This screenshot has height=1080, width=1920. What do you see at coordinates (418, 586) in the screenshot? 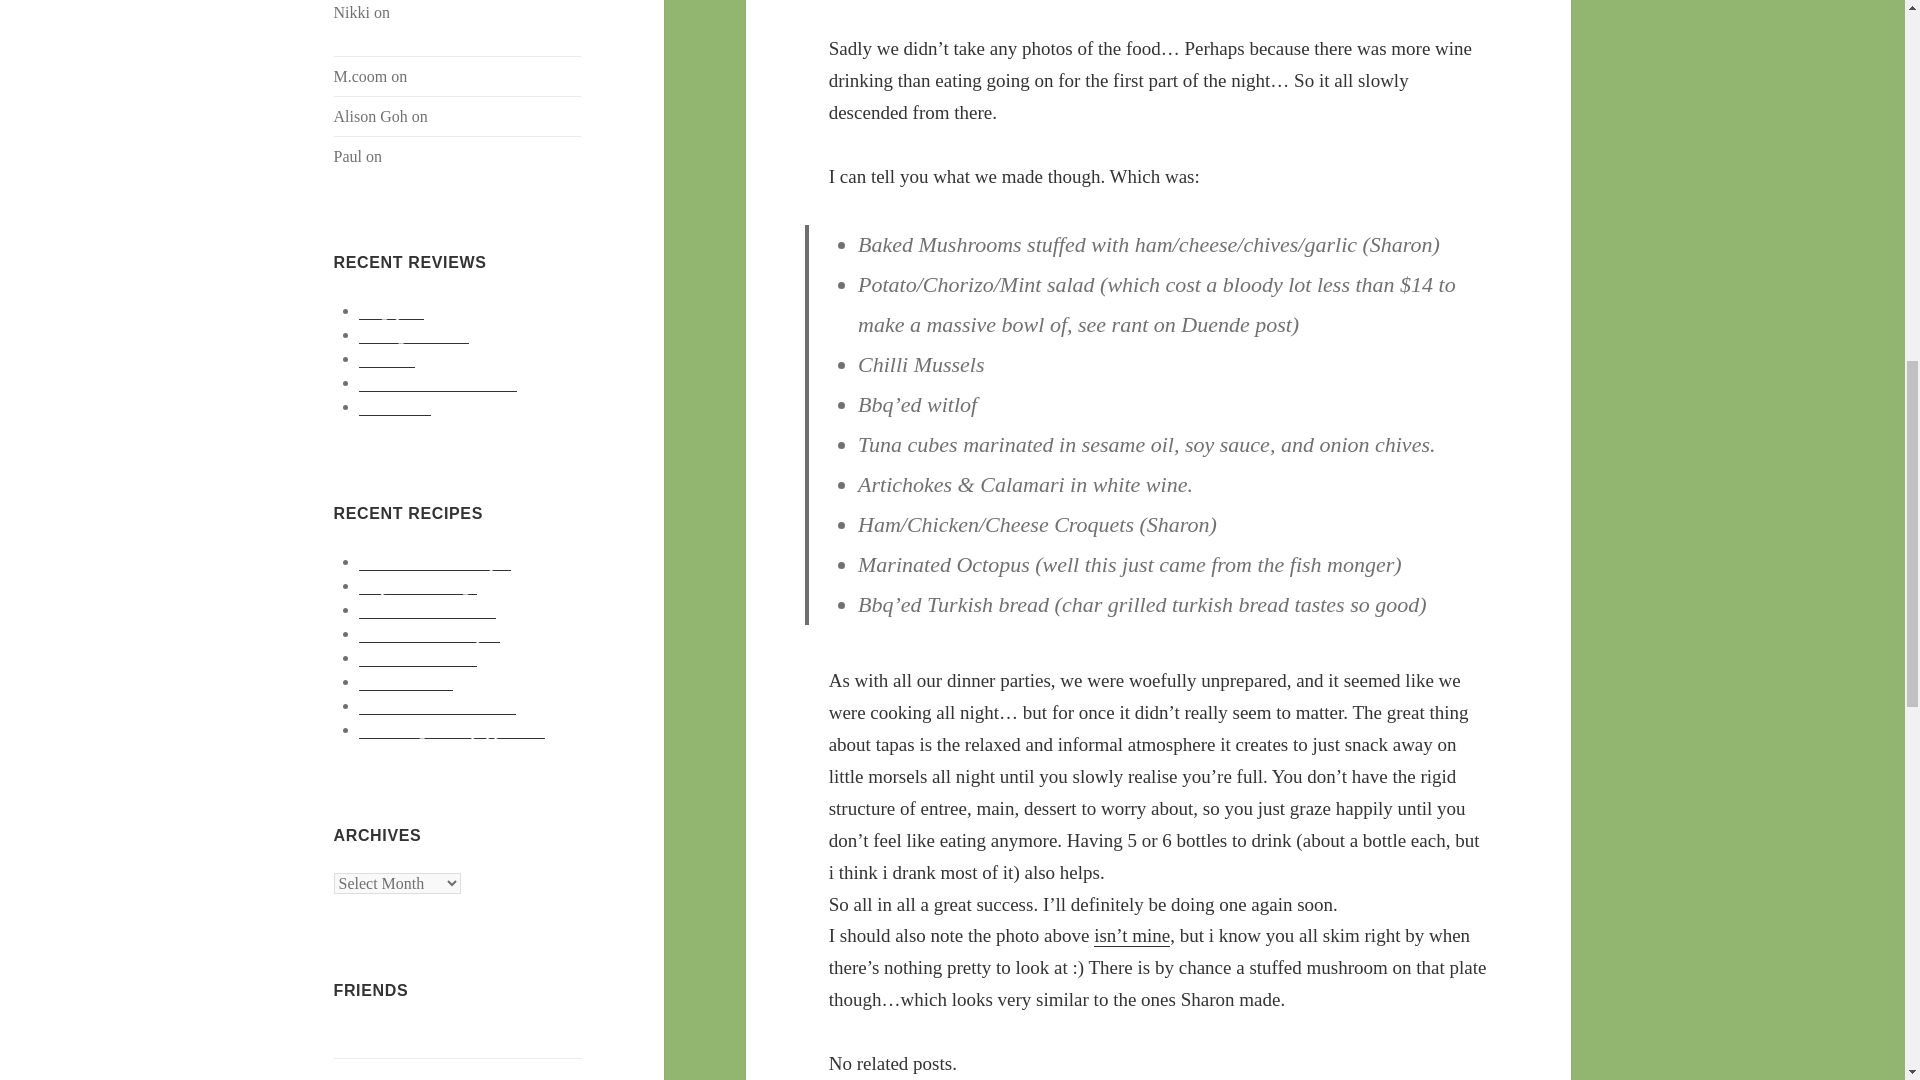
I see `Pulpo a la Gallega` at bounding box center [418, 586].